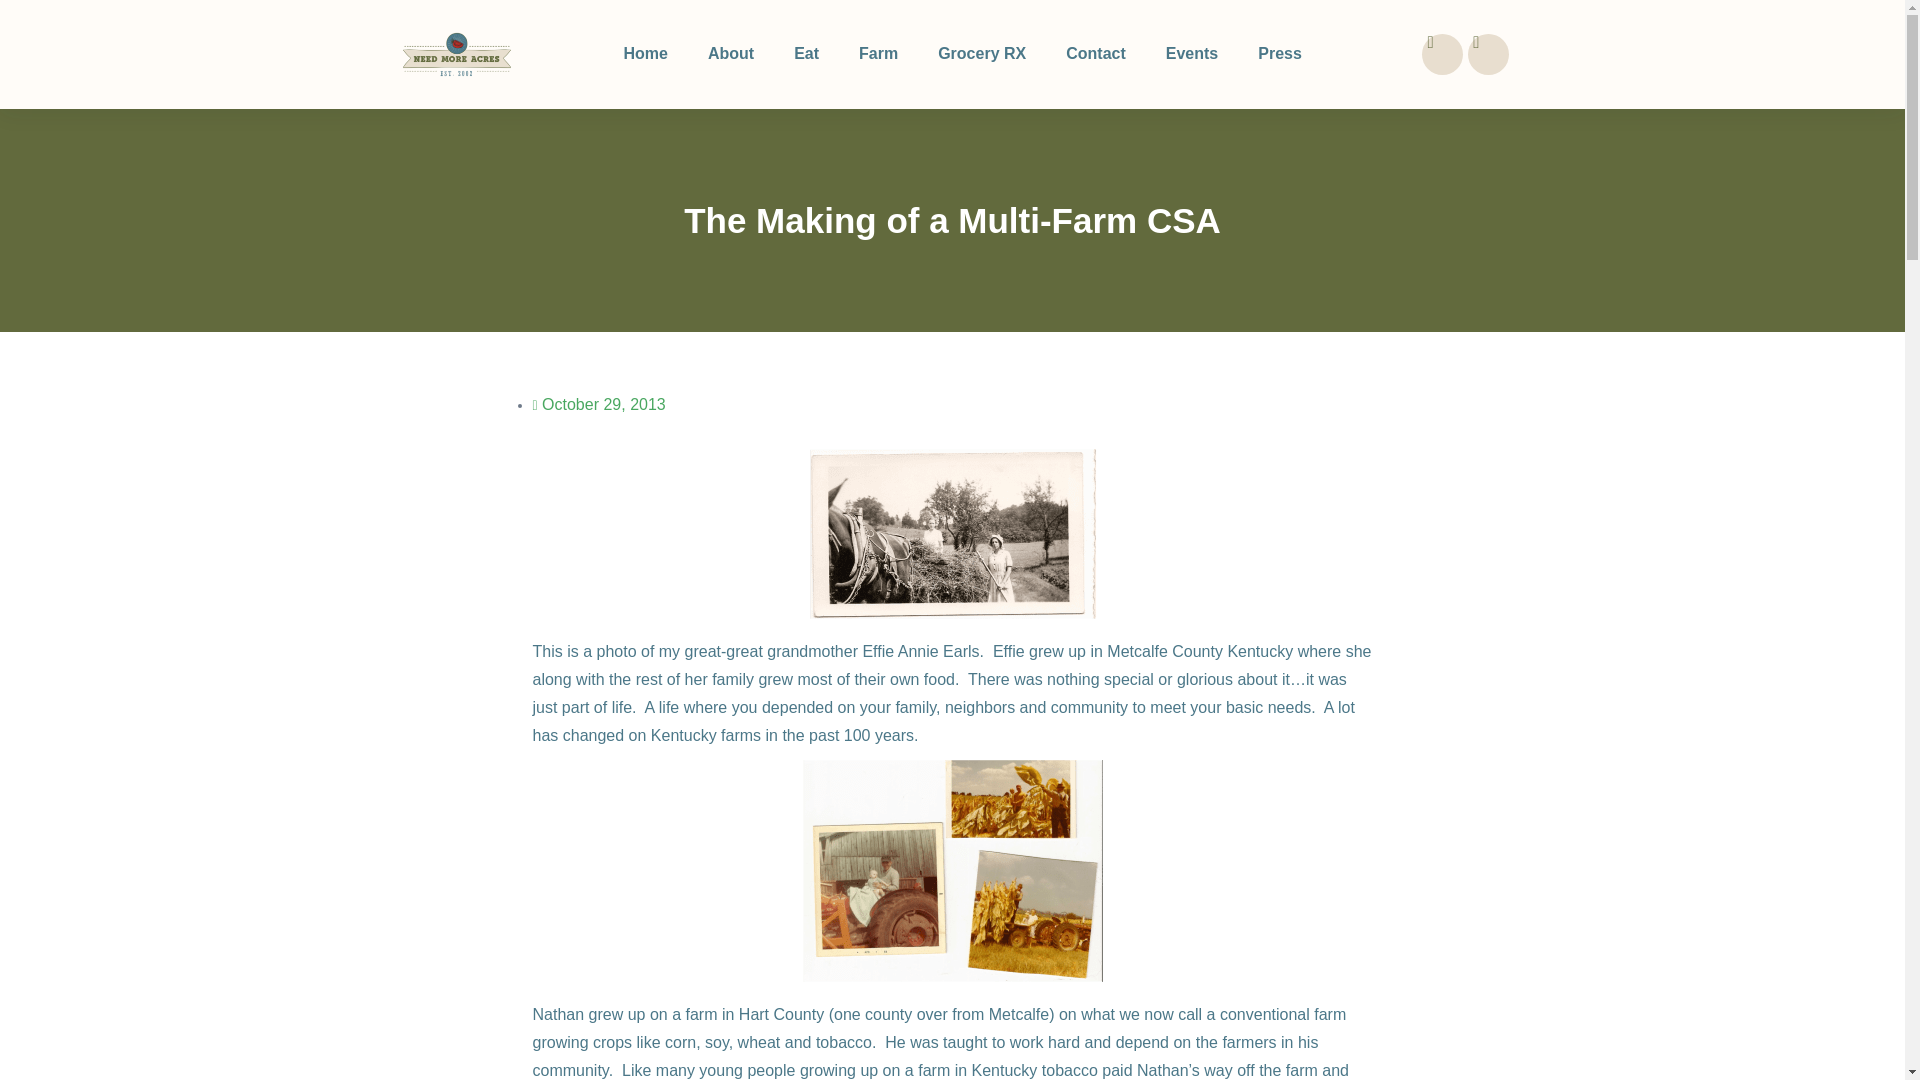 The image size is (1920, 1080). I want to click on About, so click(730, 54).